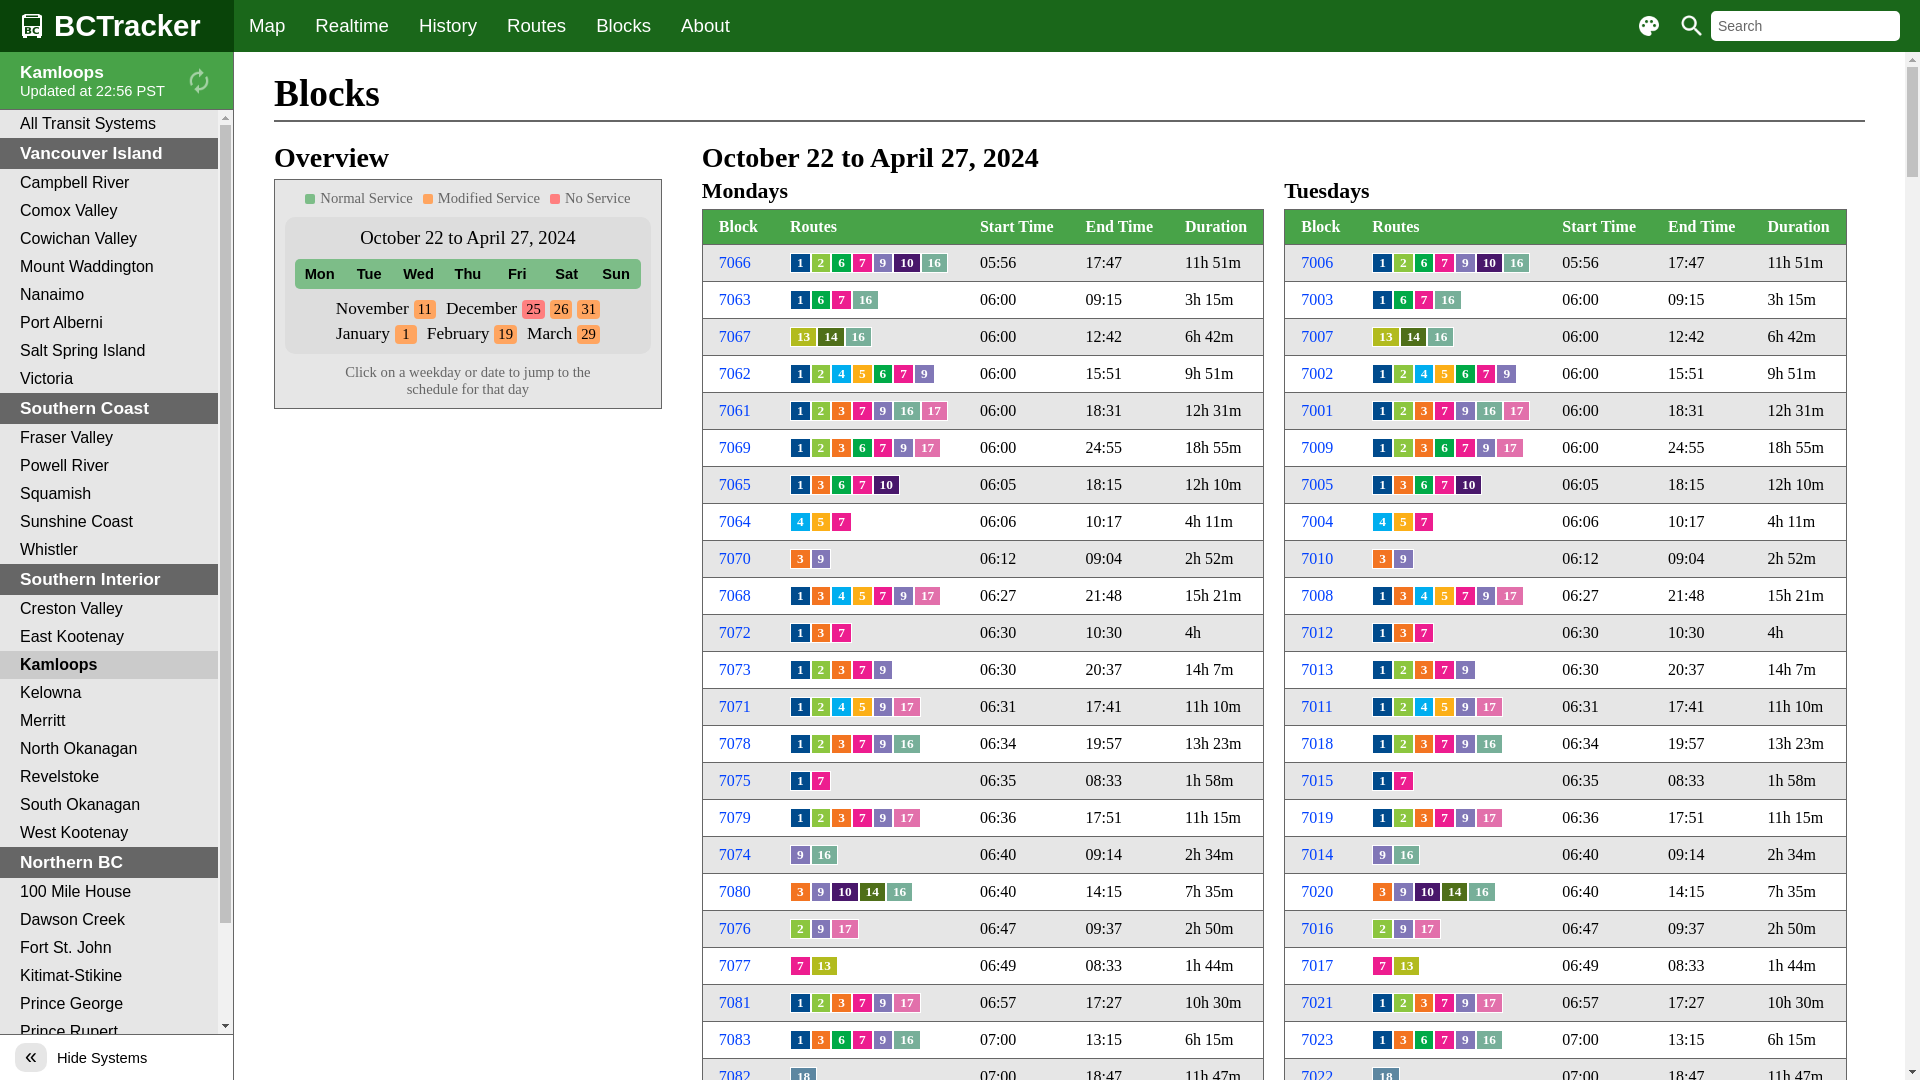 This screenshot has width=1920, height=1080. Describe the element at coordinates (1382, 818) in the screenshot. I see `1` at that location.